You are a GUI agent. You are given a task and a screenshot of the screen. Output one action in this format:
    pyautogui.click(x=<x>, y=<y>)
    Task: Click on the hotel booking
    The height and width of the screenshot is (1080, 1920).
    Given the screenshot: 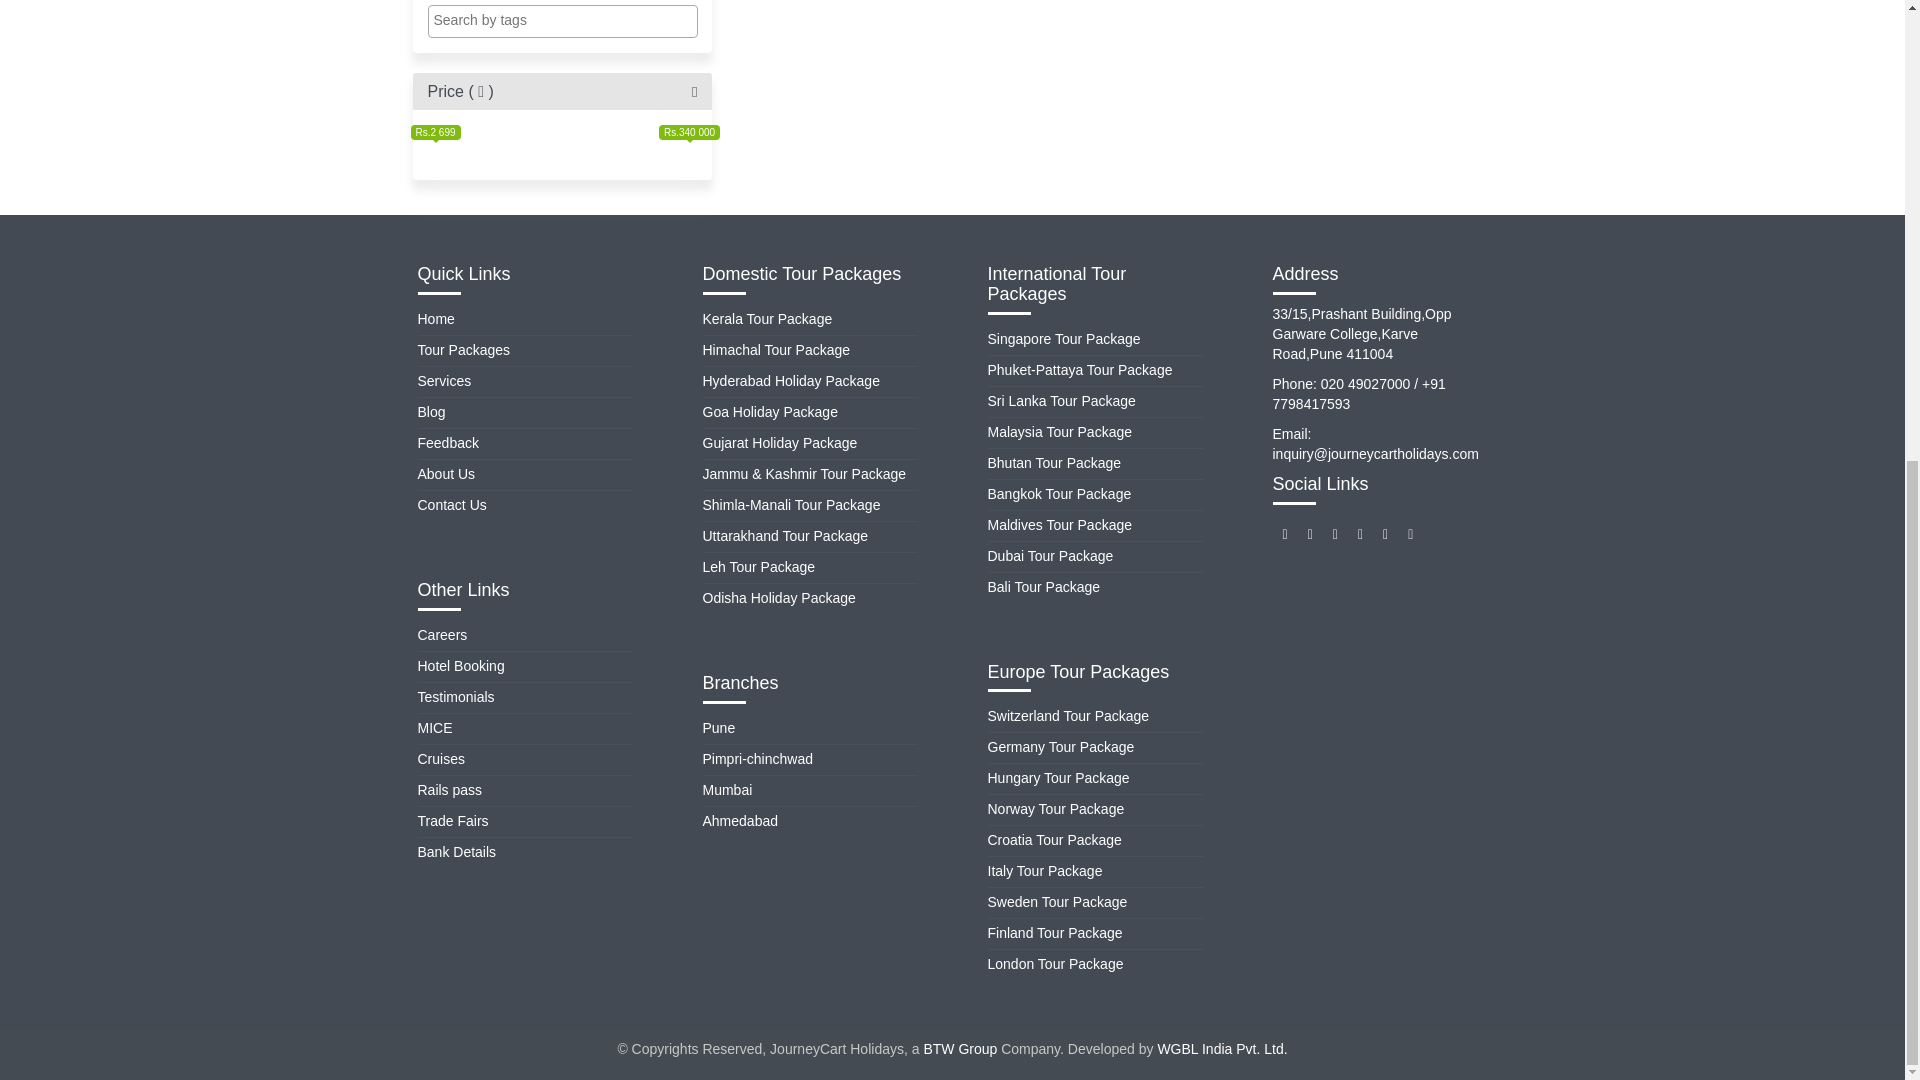 What is the action you would take?
    pyautogui.click(x=461, y=665)
    